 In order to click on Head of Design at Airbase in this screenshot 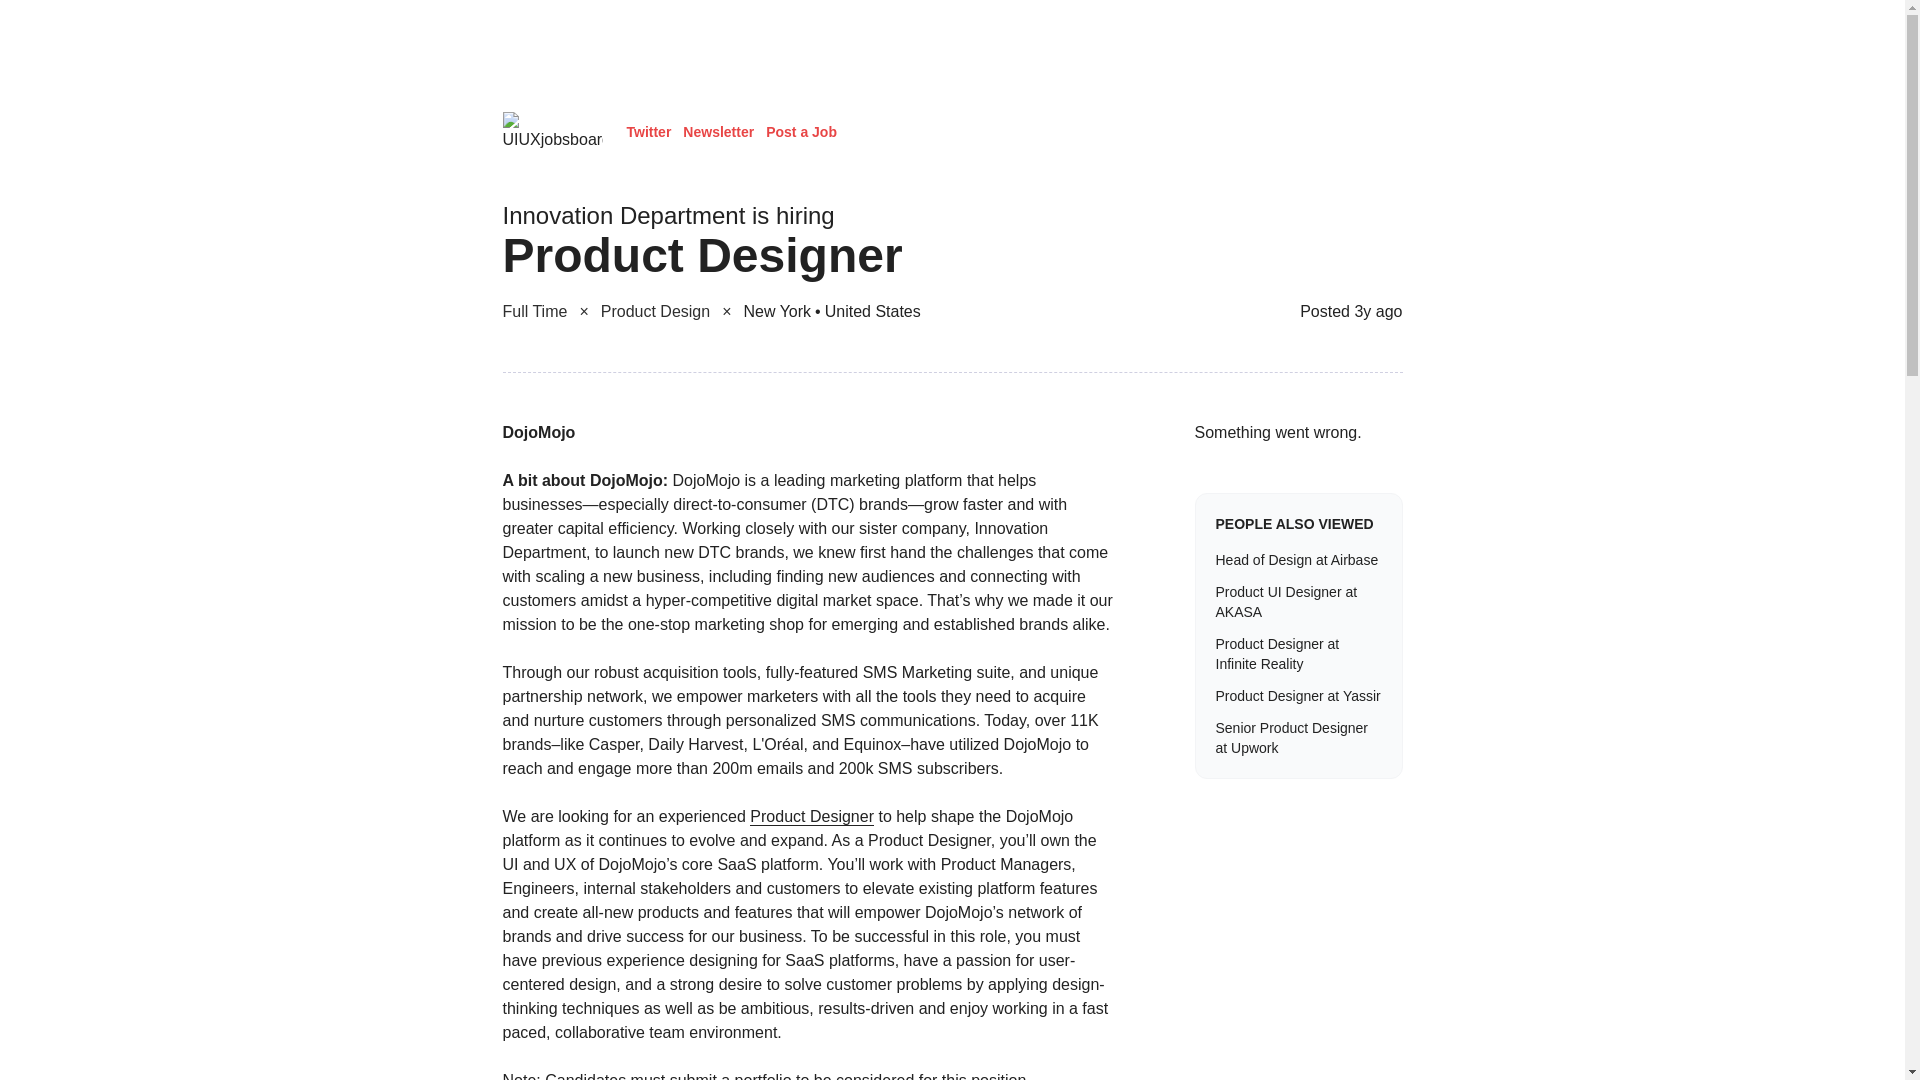, I will do `click(1298, 560)`.